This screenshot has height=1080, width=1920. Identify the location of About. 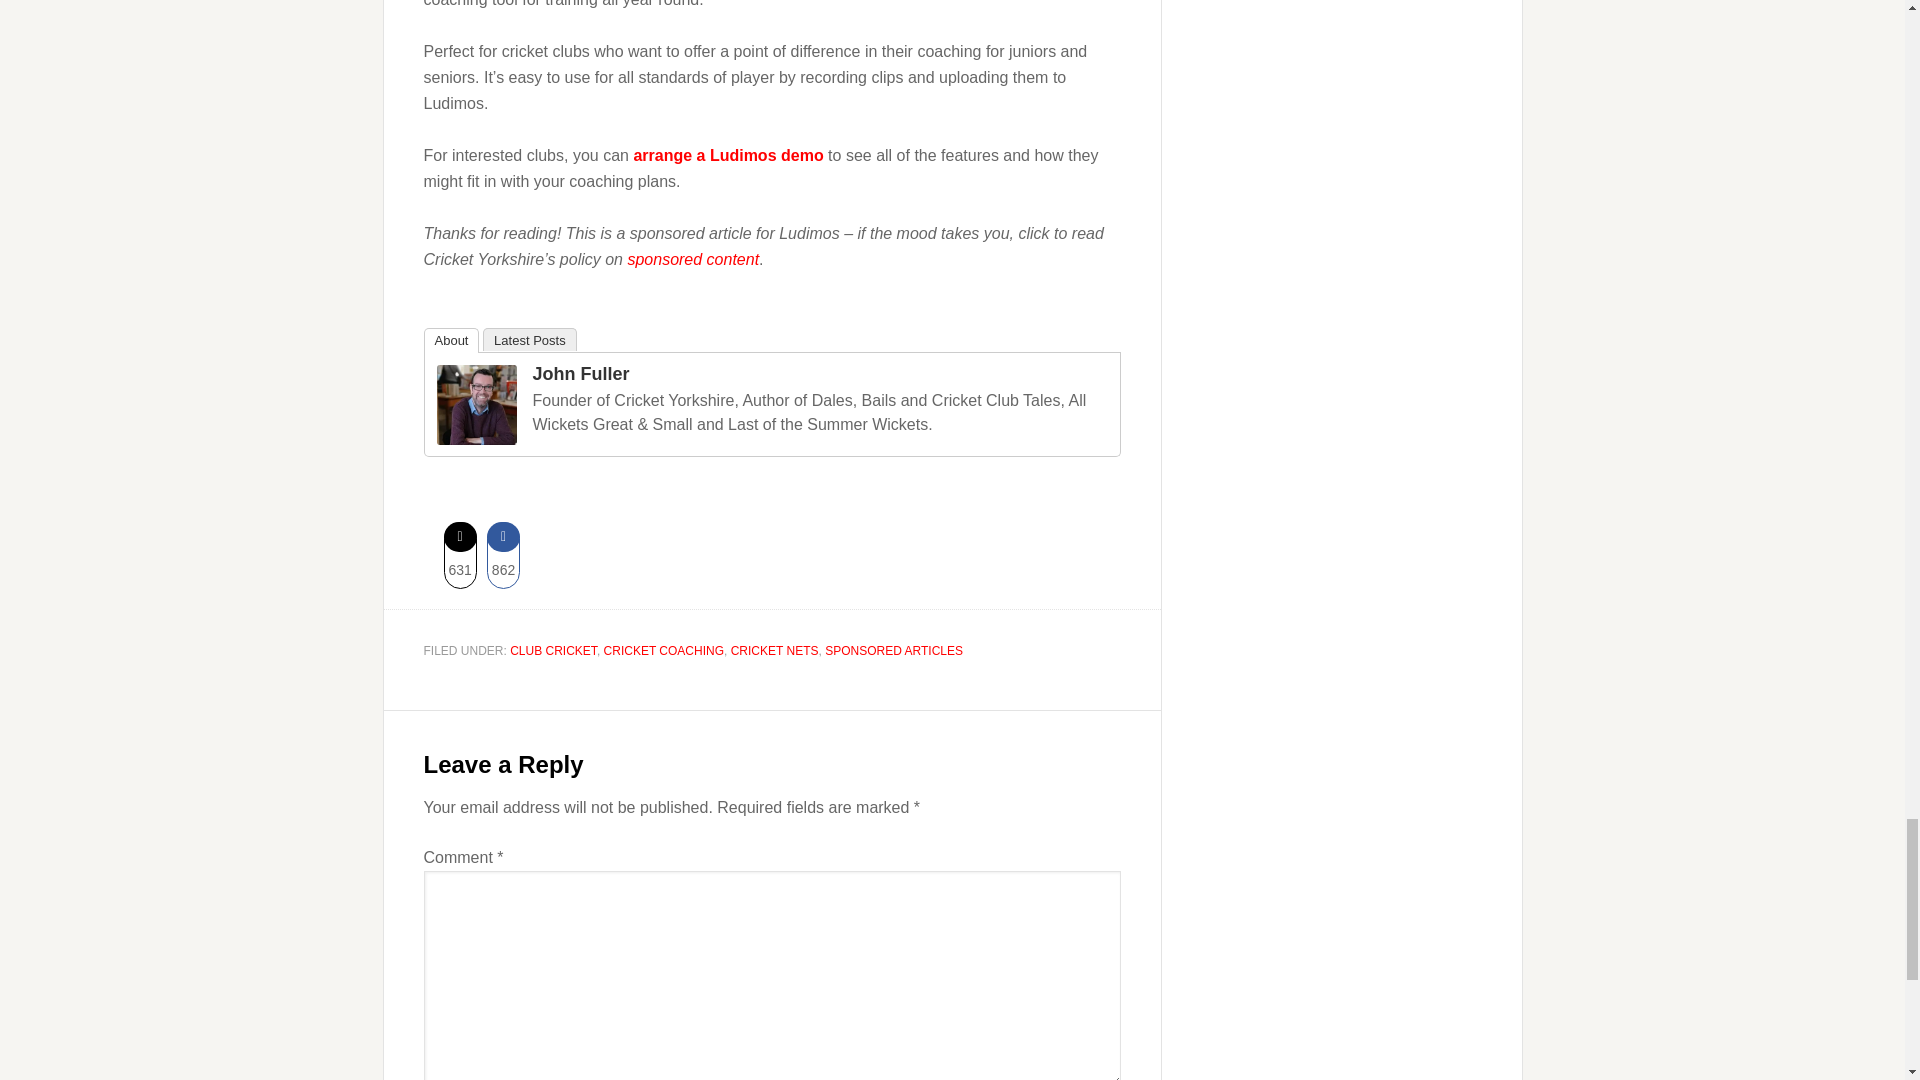
(452, 340).